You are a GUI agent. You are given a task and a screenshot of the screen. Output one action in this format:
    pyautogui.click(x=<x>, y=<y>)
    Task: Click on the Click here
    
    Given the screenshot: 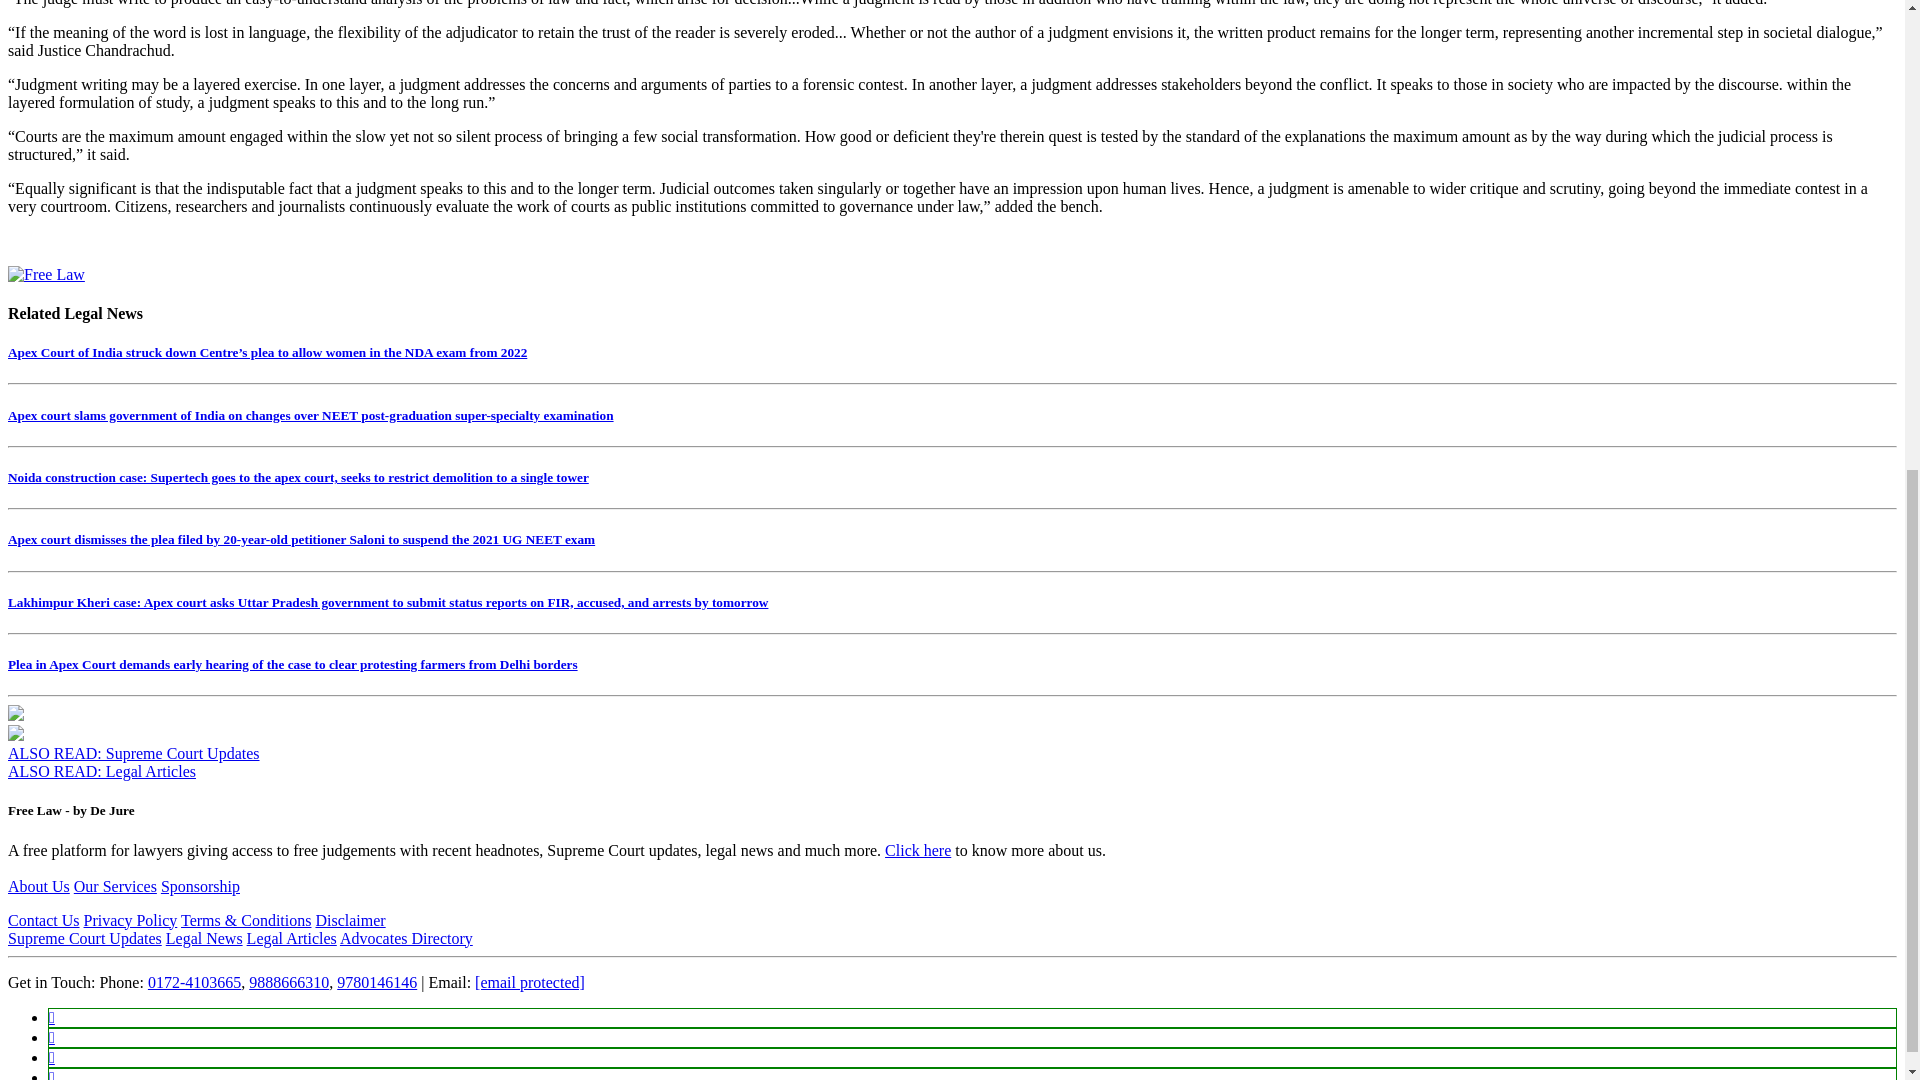 What is the action you would take?
    pyautogui.click(x=918, y=850)
    